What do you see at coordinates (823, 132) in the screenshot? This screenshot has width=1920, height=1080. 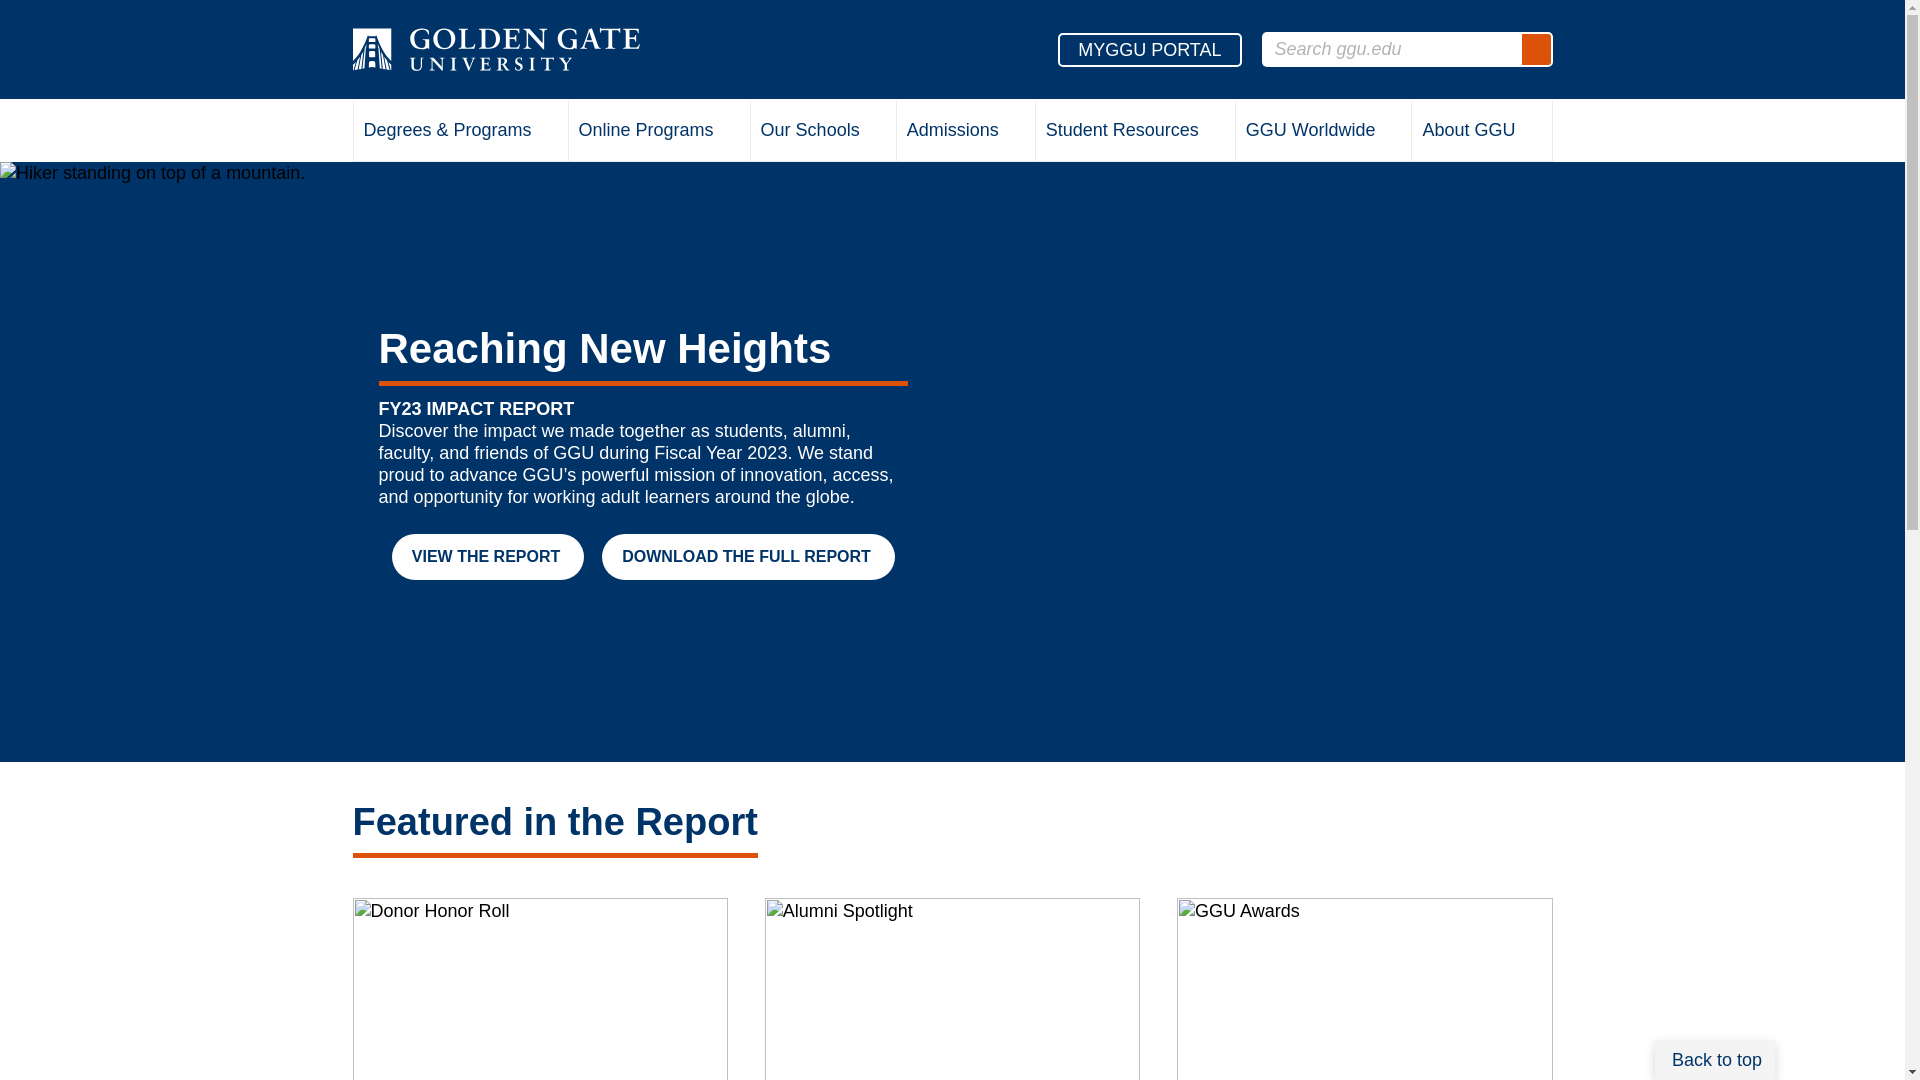 I see `Our Schools` at bounding box center [823, 132].